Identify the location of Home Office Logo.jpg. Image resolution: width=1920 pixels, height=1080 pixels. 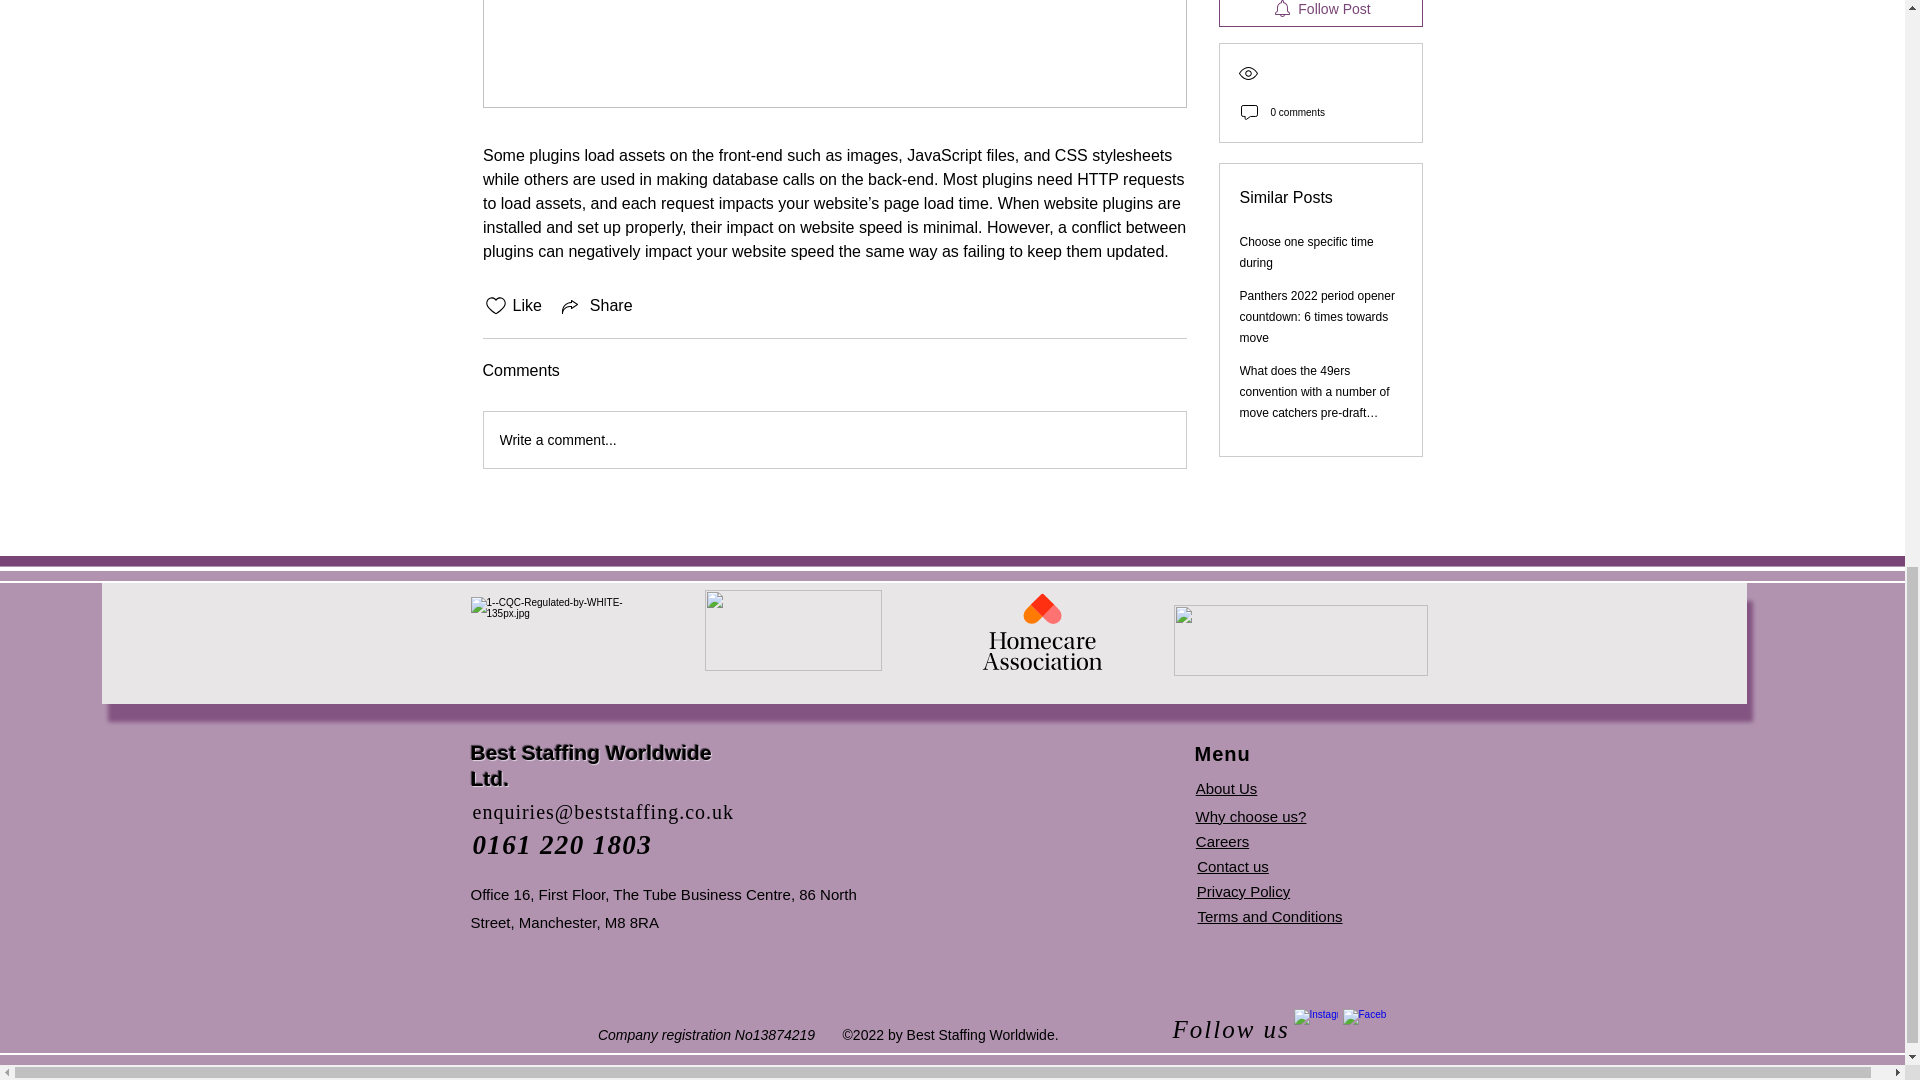
(1300, 640).